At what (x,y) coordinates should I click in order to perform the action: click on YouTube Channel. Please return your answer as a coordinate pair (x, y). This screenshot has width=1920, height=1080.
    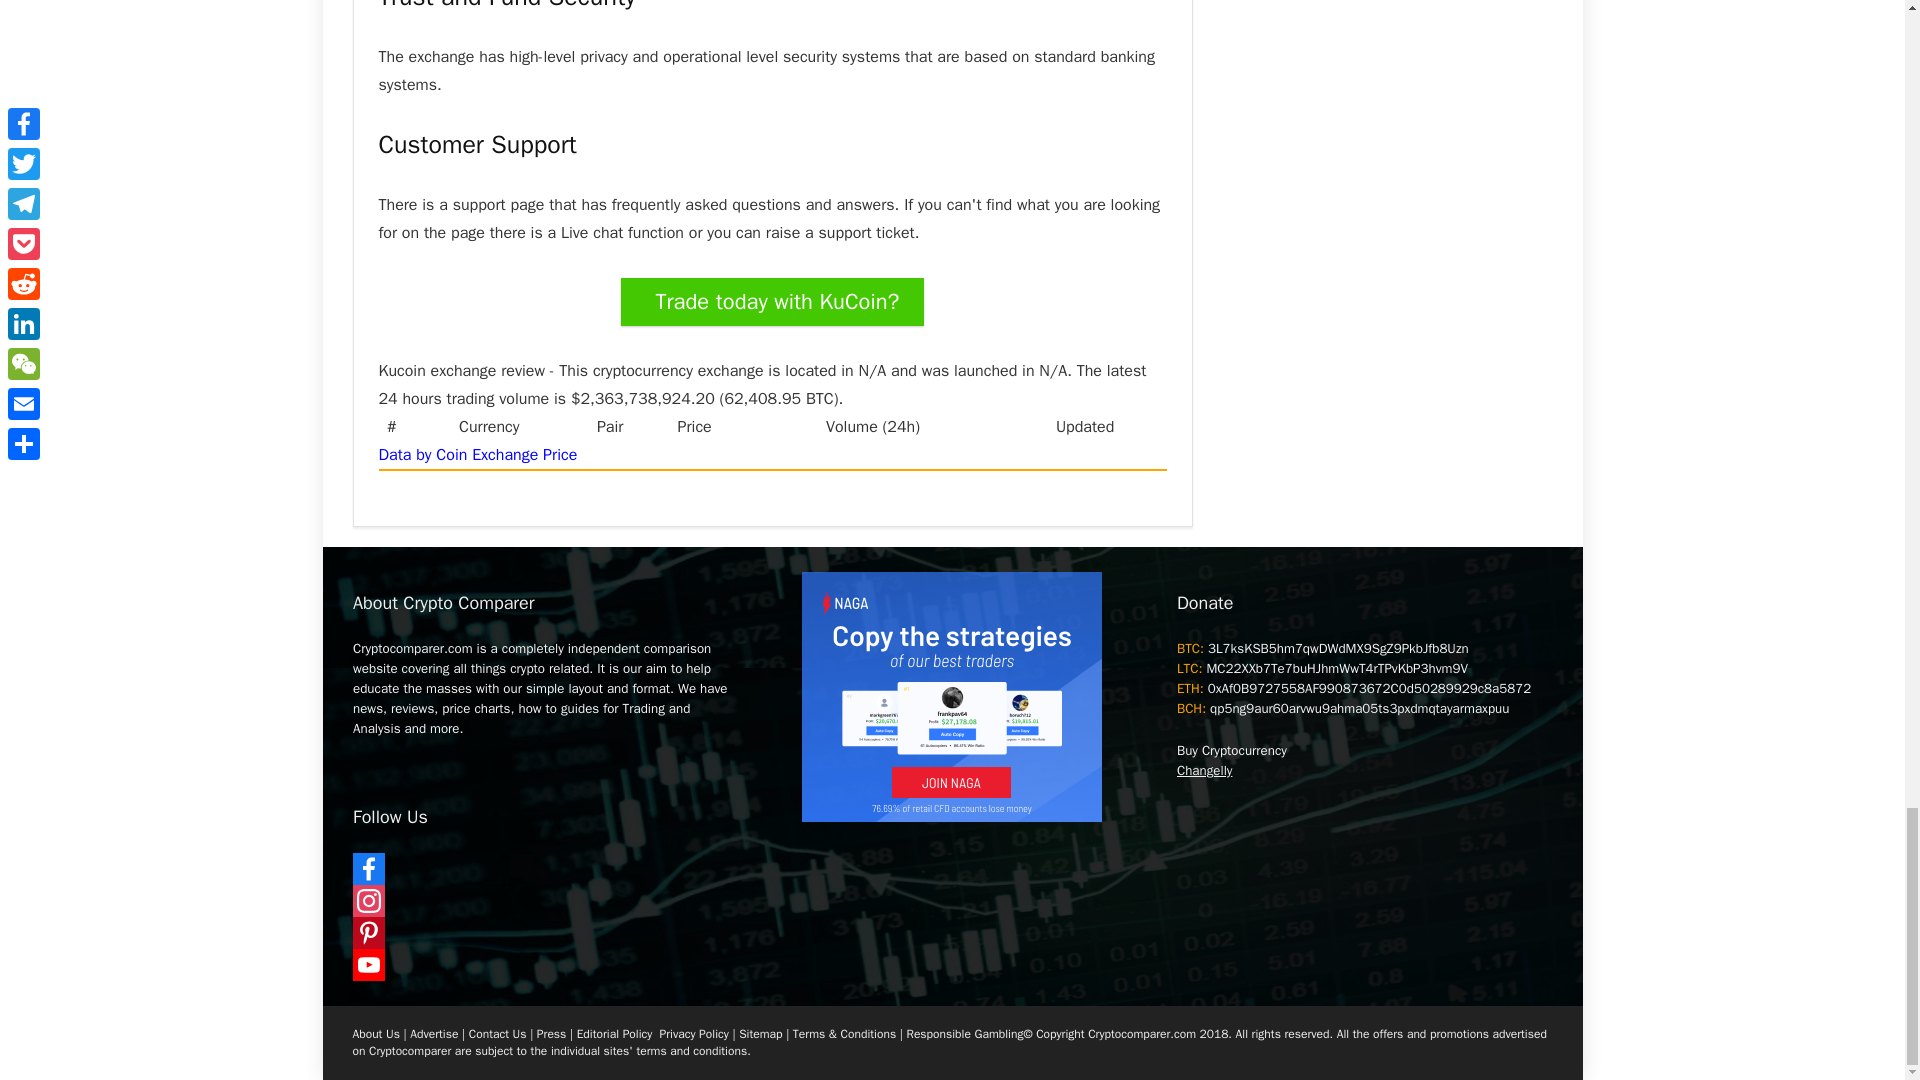
    Looking at the image, I should click on (540, 964).